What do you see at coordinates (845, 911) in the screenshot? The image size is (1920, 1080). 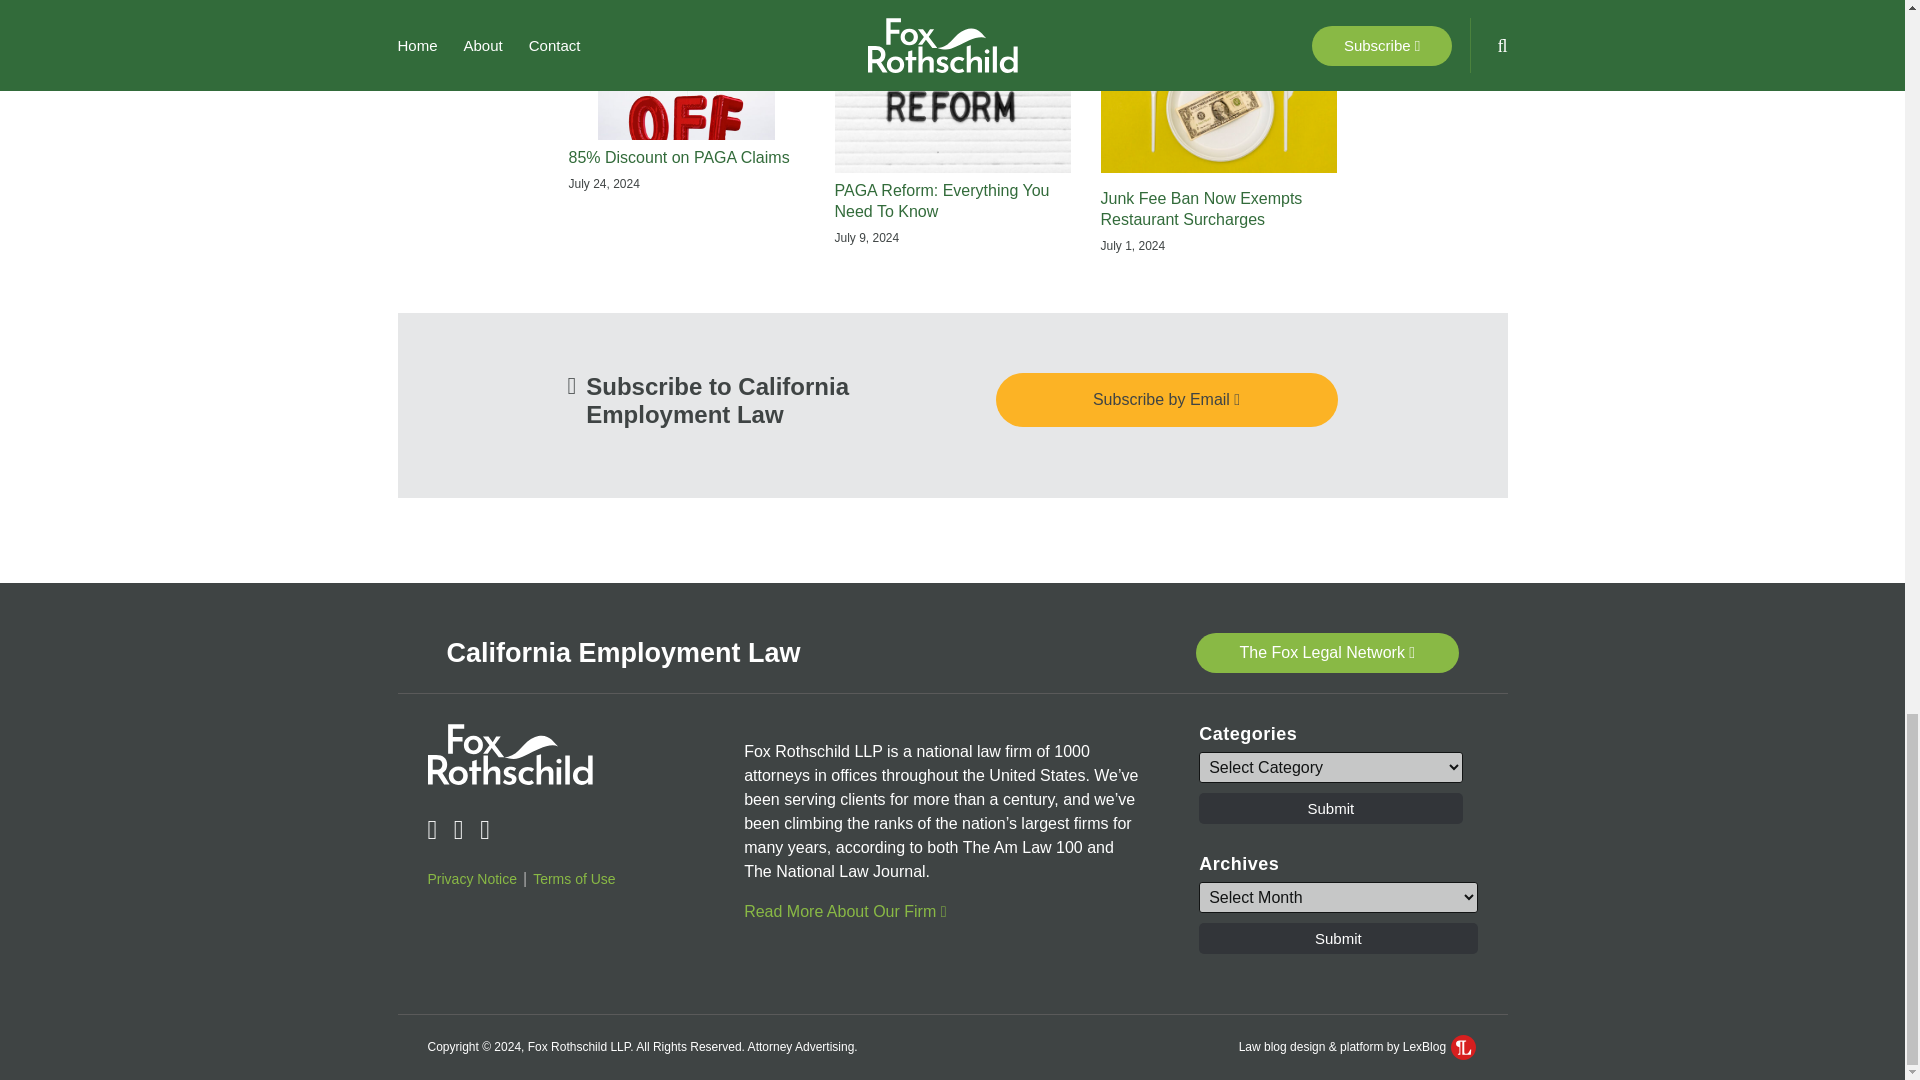 I see `Read More About Our Firm` at bounding box center [845, 911].